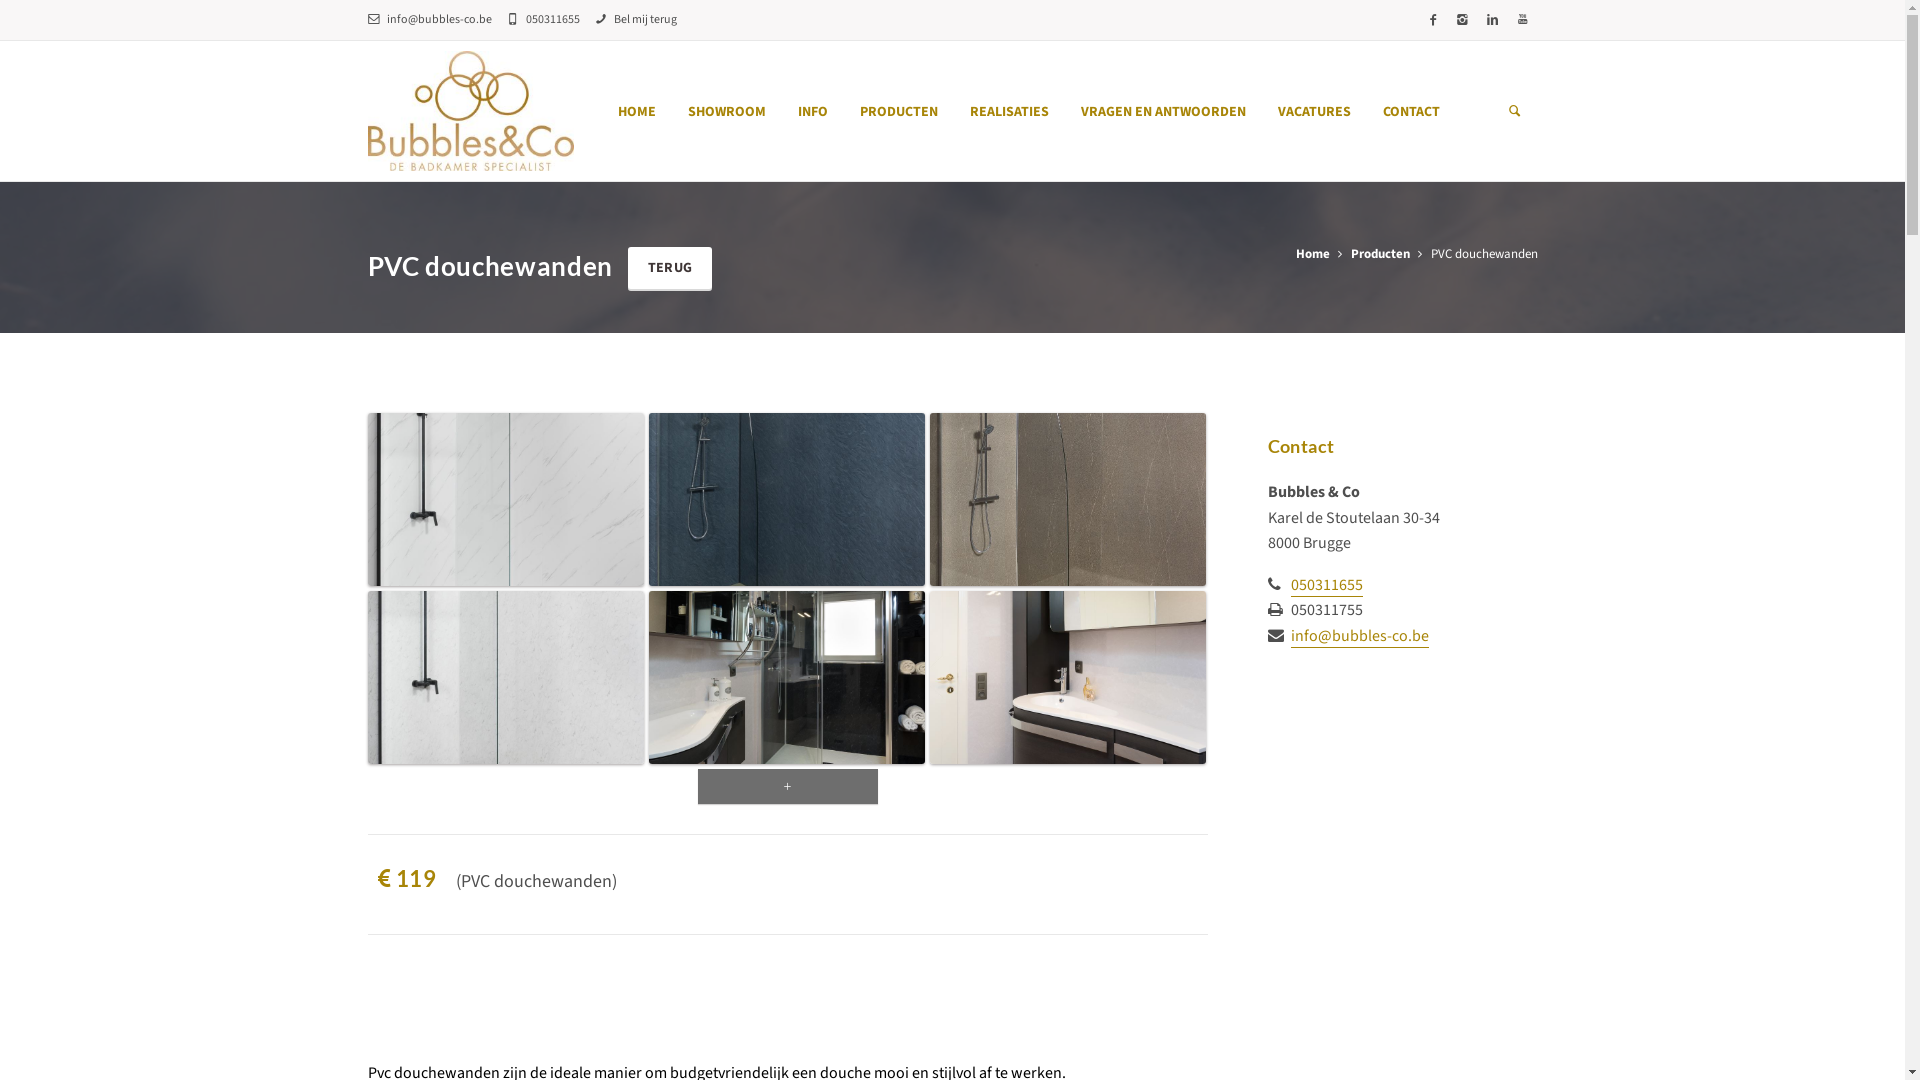 The width and height of the screenshot is (1920, 1080). Describe the element at coordinates (1380, 254) in the screenshot. I see `Producten` at that location.